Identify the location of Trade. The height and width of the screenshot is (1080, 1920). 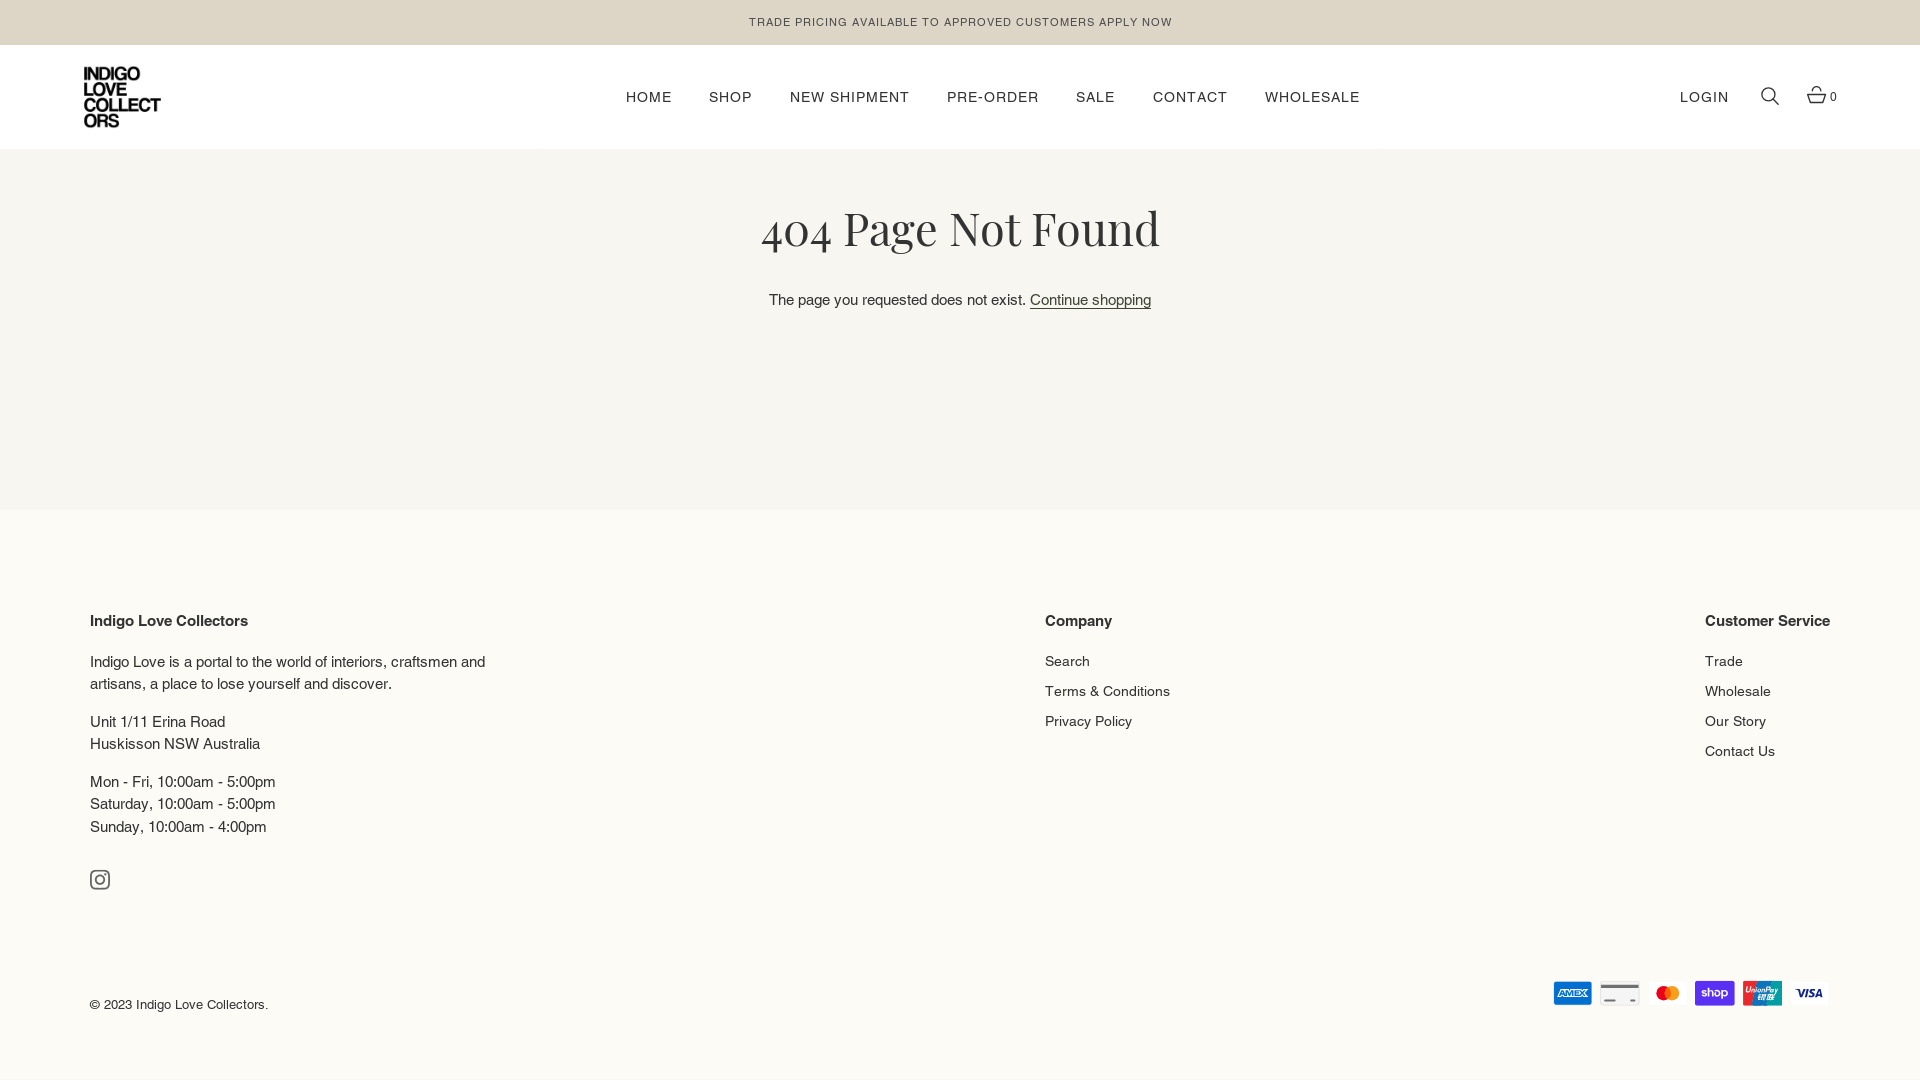
(1724, 658).